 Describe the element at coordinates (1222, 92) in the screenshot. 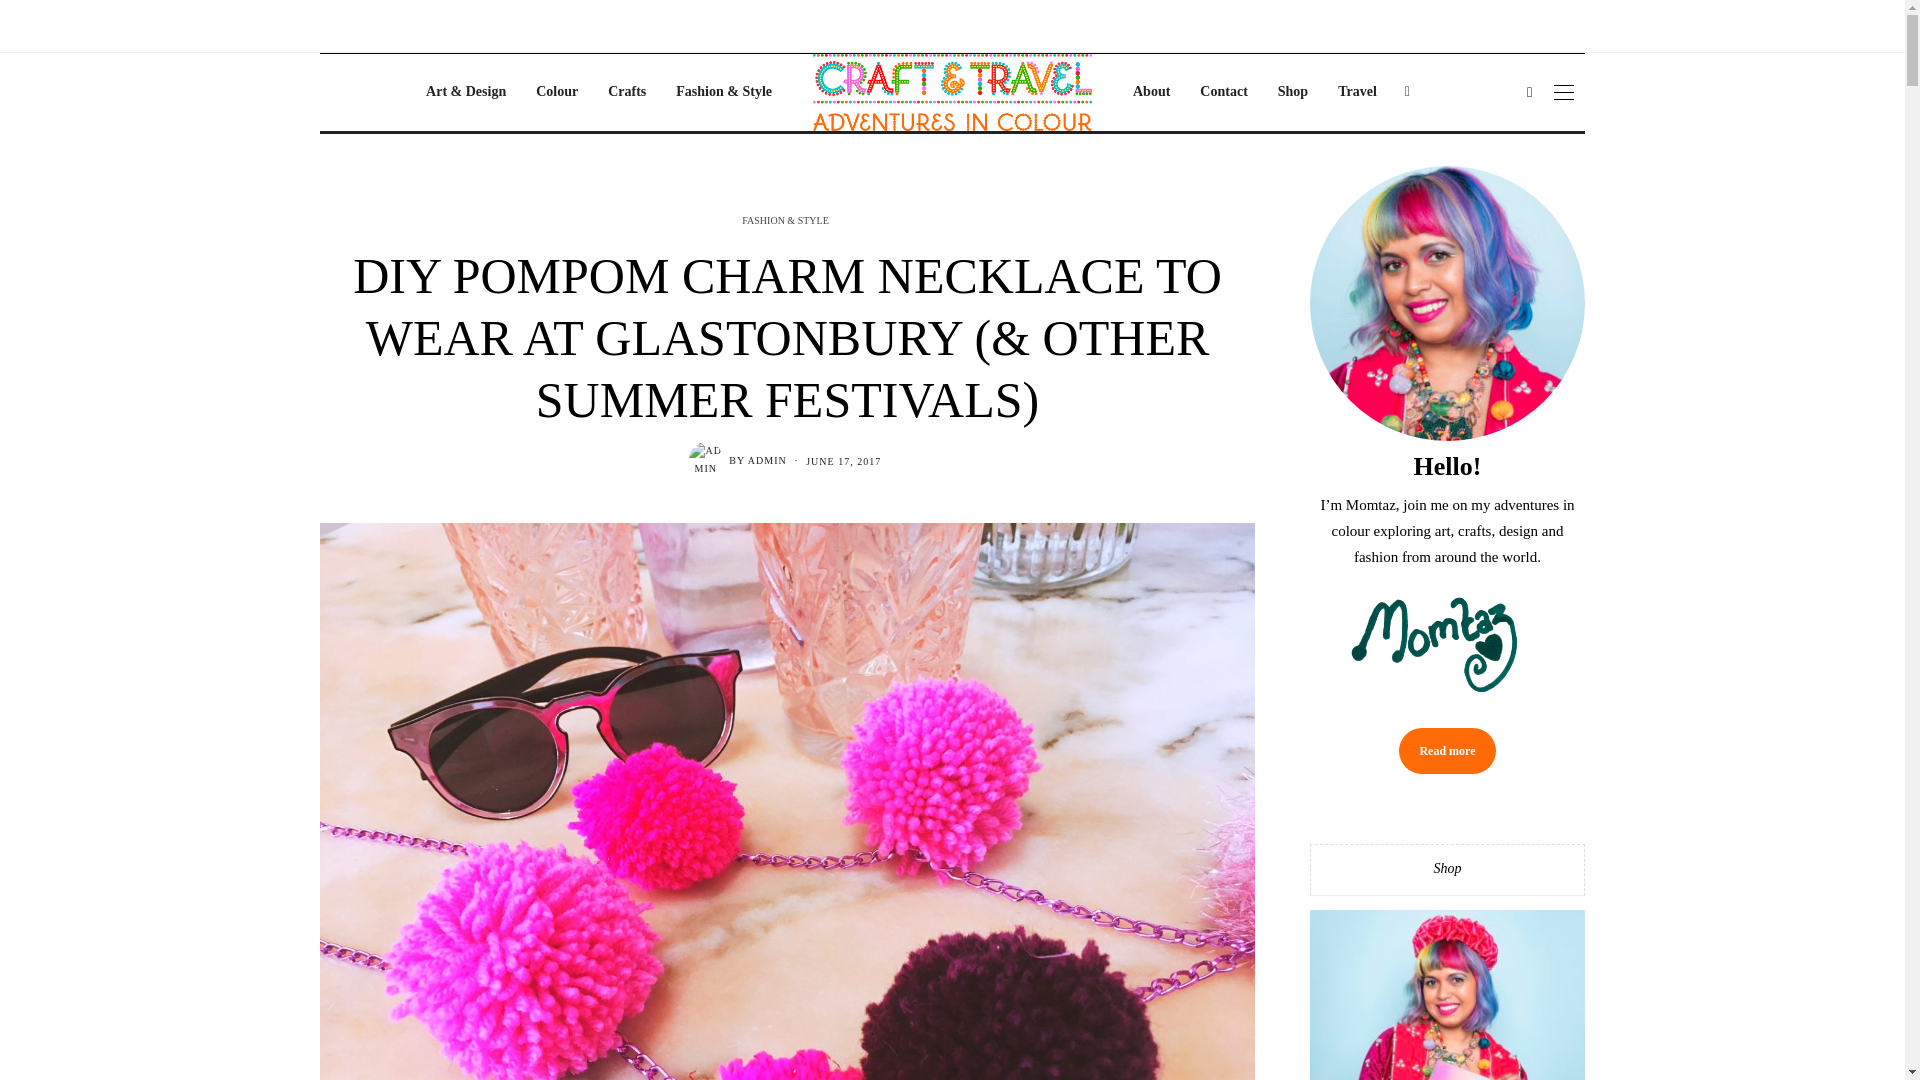

I see `Contact` at that location.